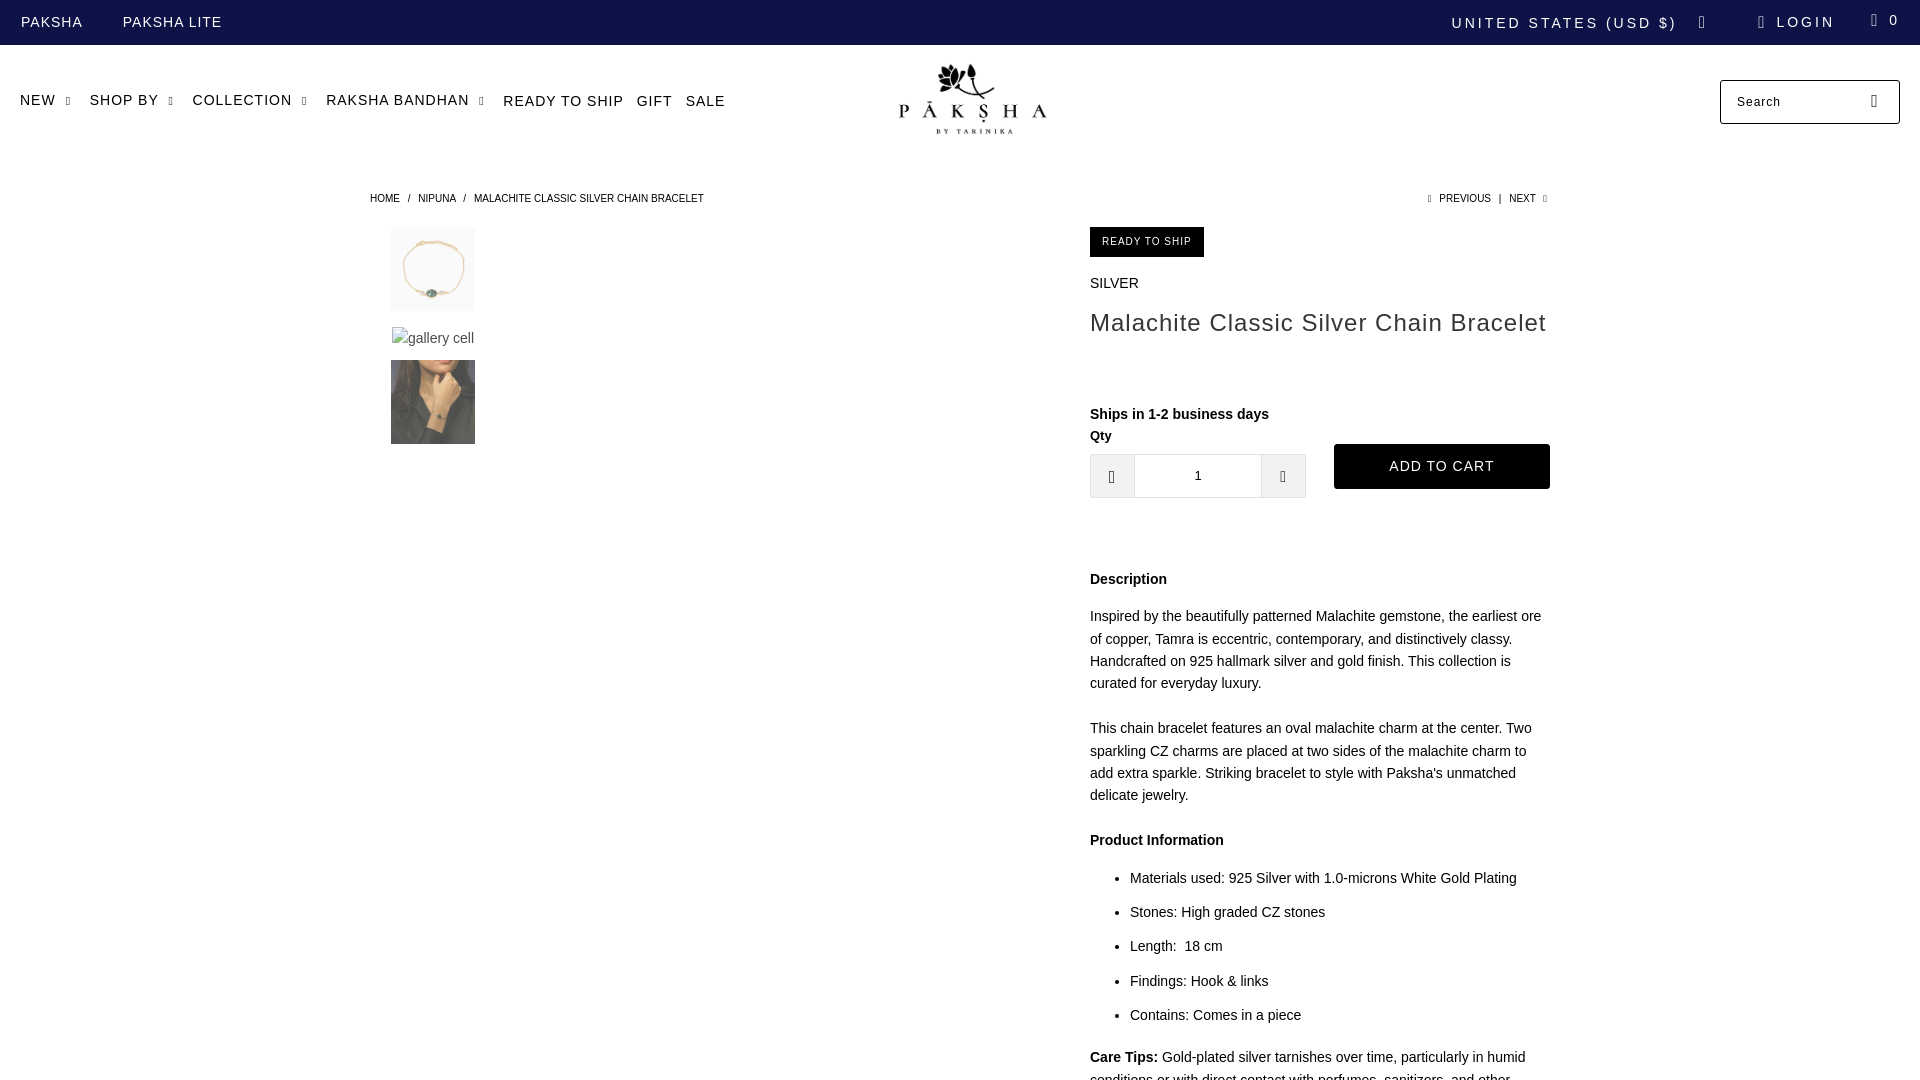 This screenshot has width=1920, height=1080. What do you see at coordinates (1198, 475) in the screenshot?
I see `1` at bounding box center [1198, 475].